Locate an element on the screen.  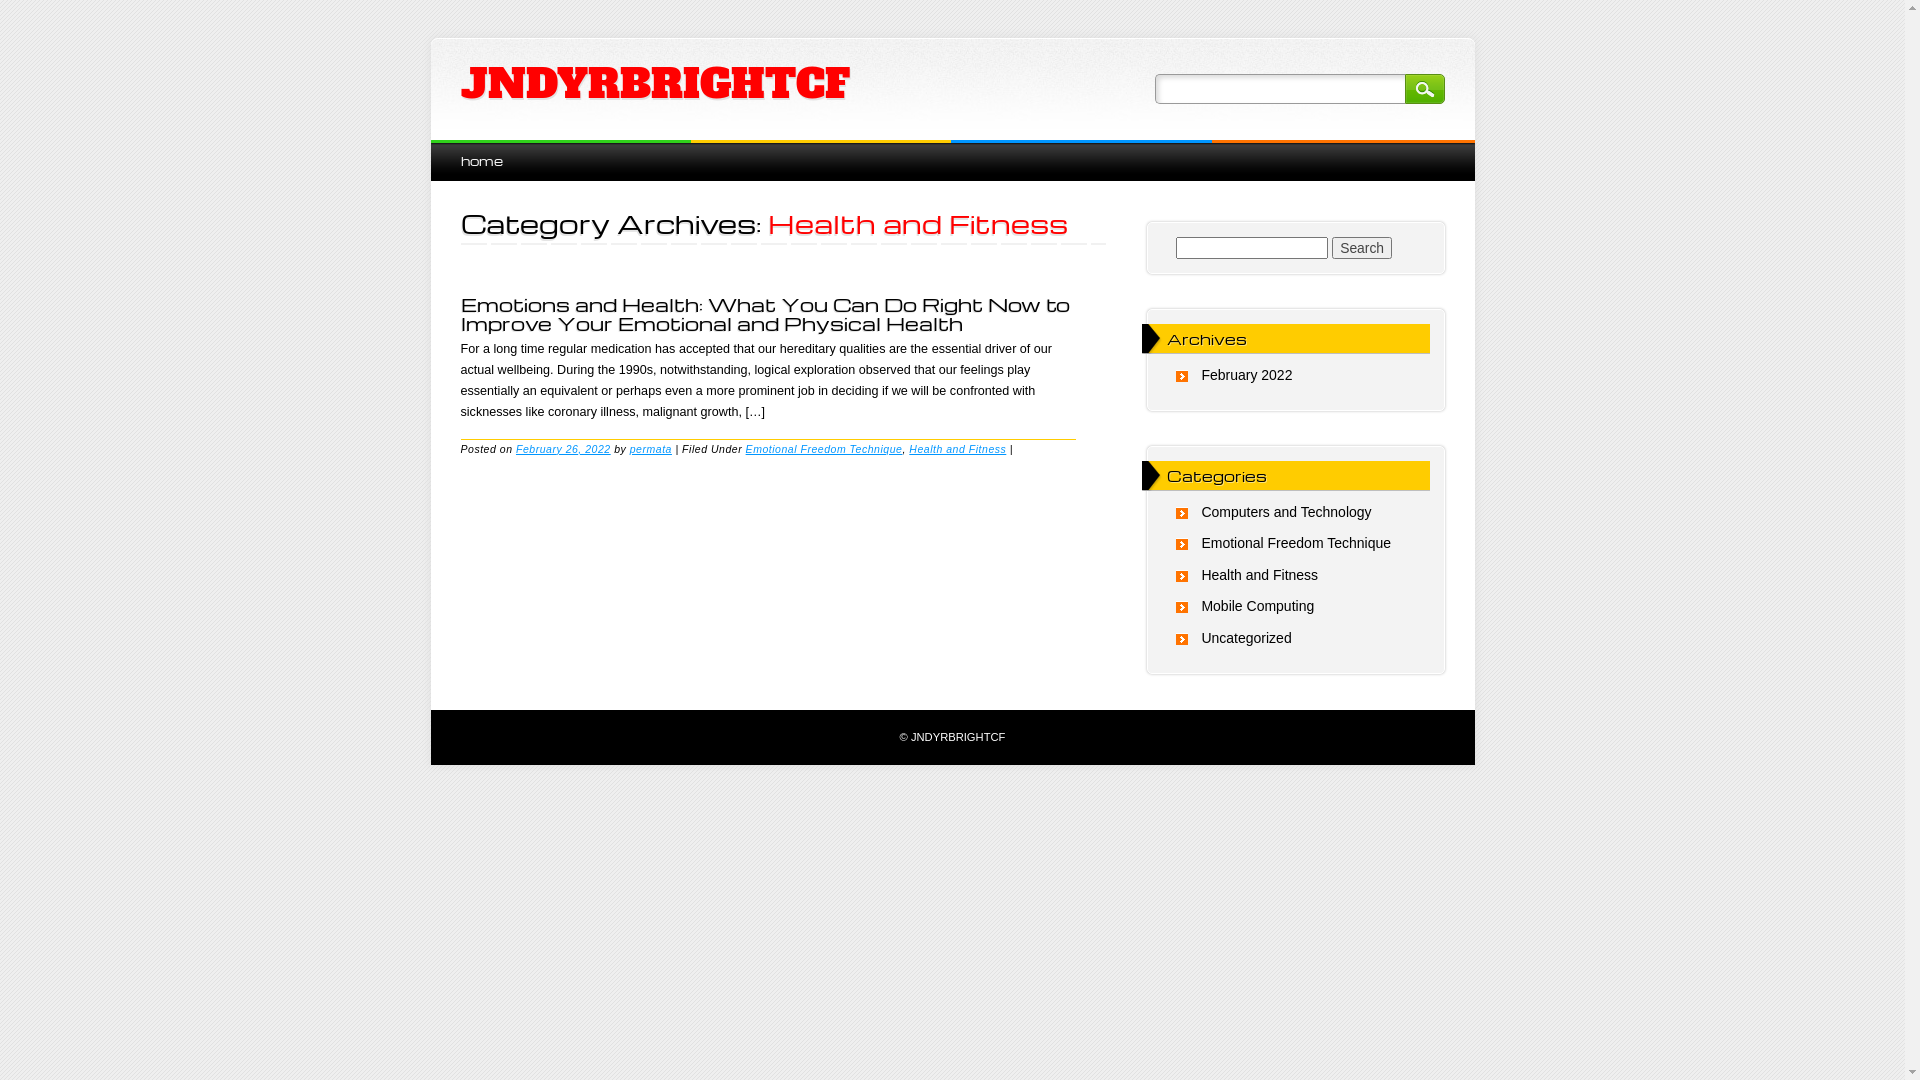
Emotional Freedom Technique is located at coordinates (824, 448).